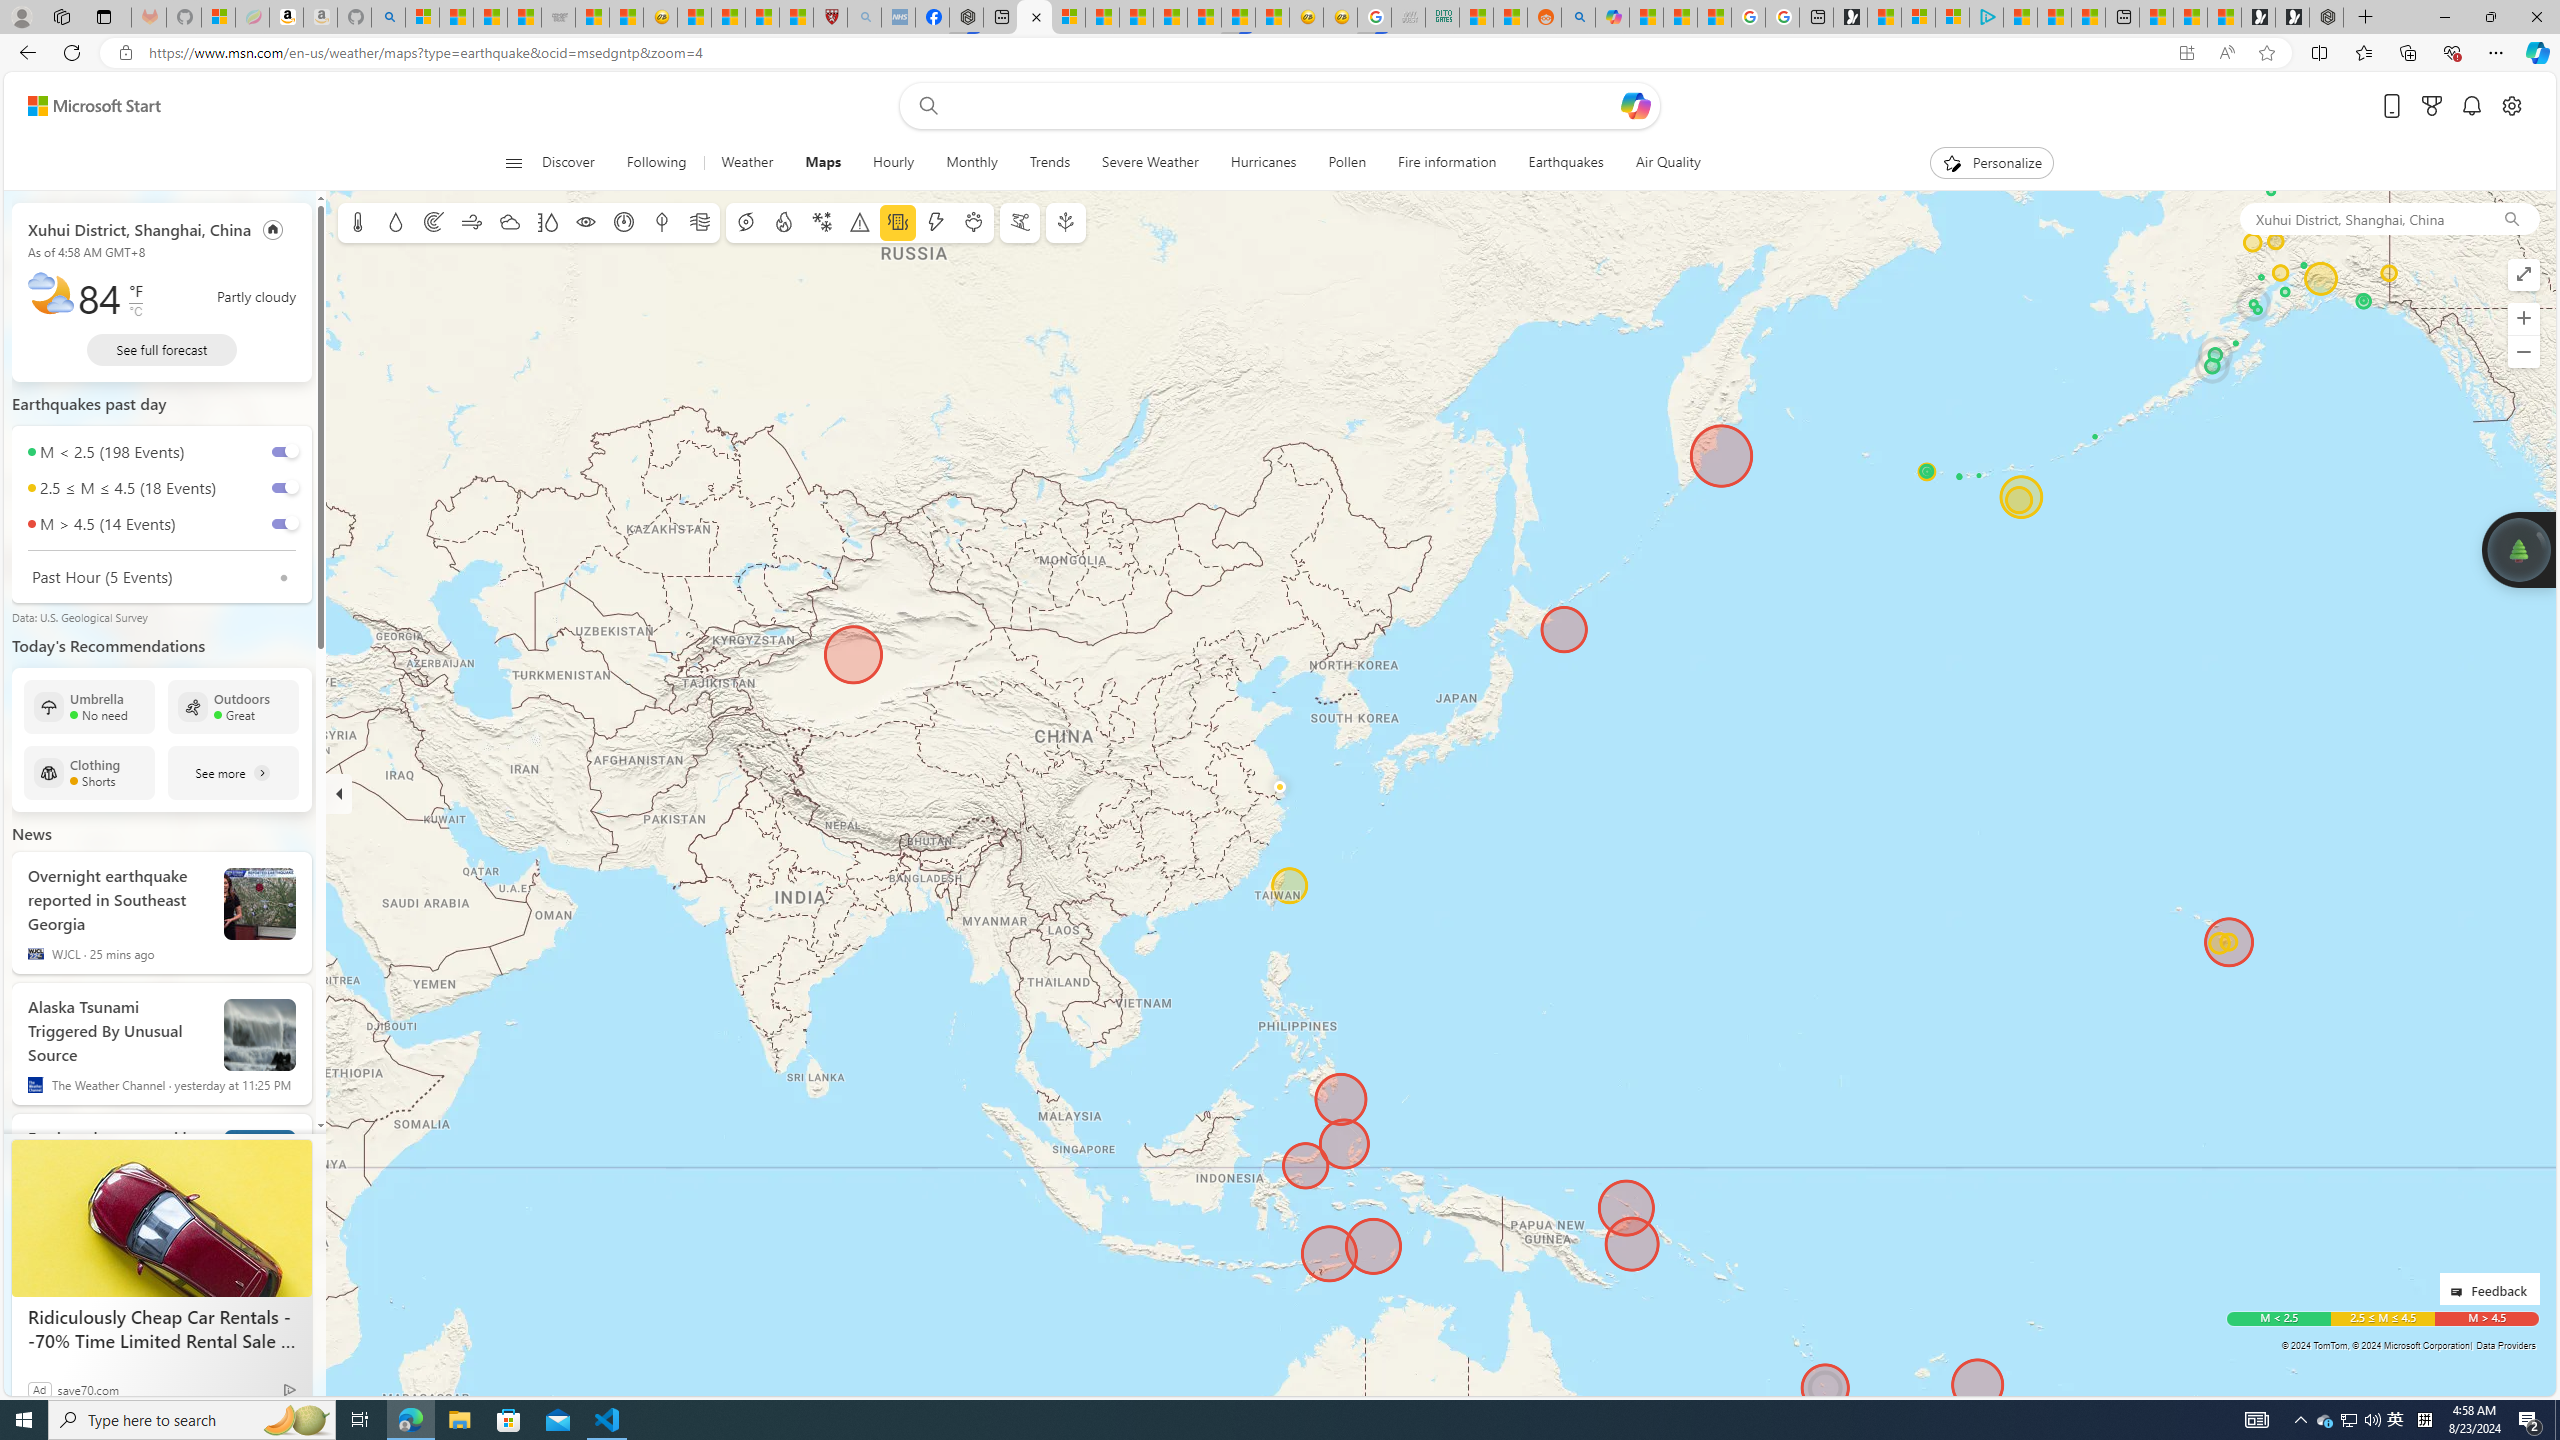 The width and height of the screenshot is (2560, 1440). Describe the element at coordinates (558, 17) in the screenshot. I see `Combat Siege` at that location.